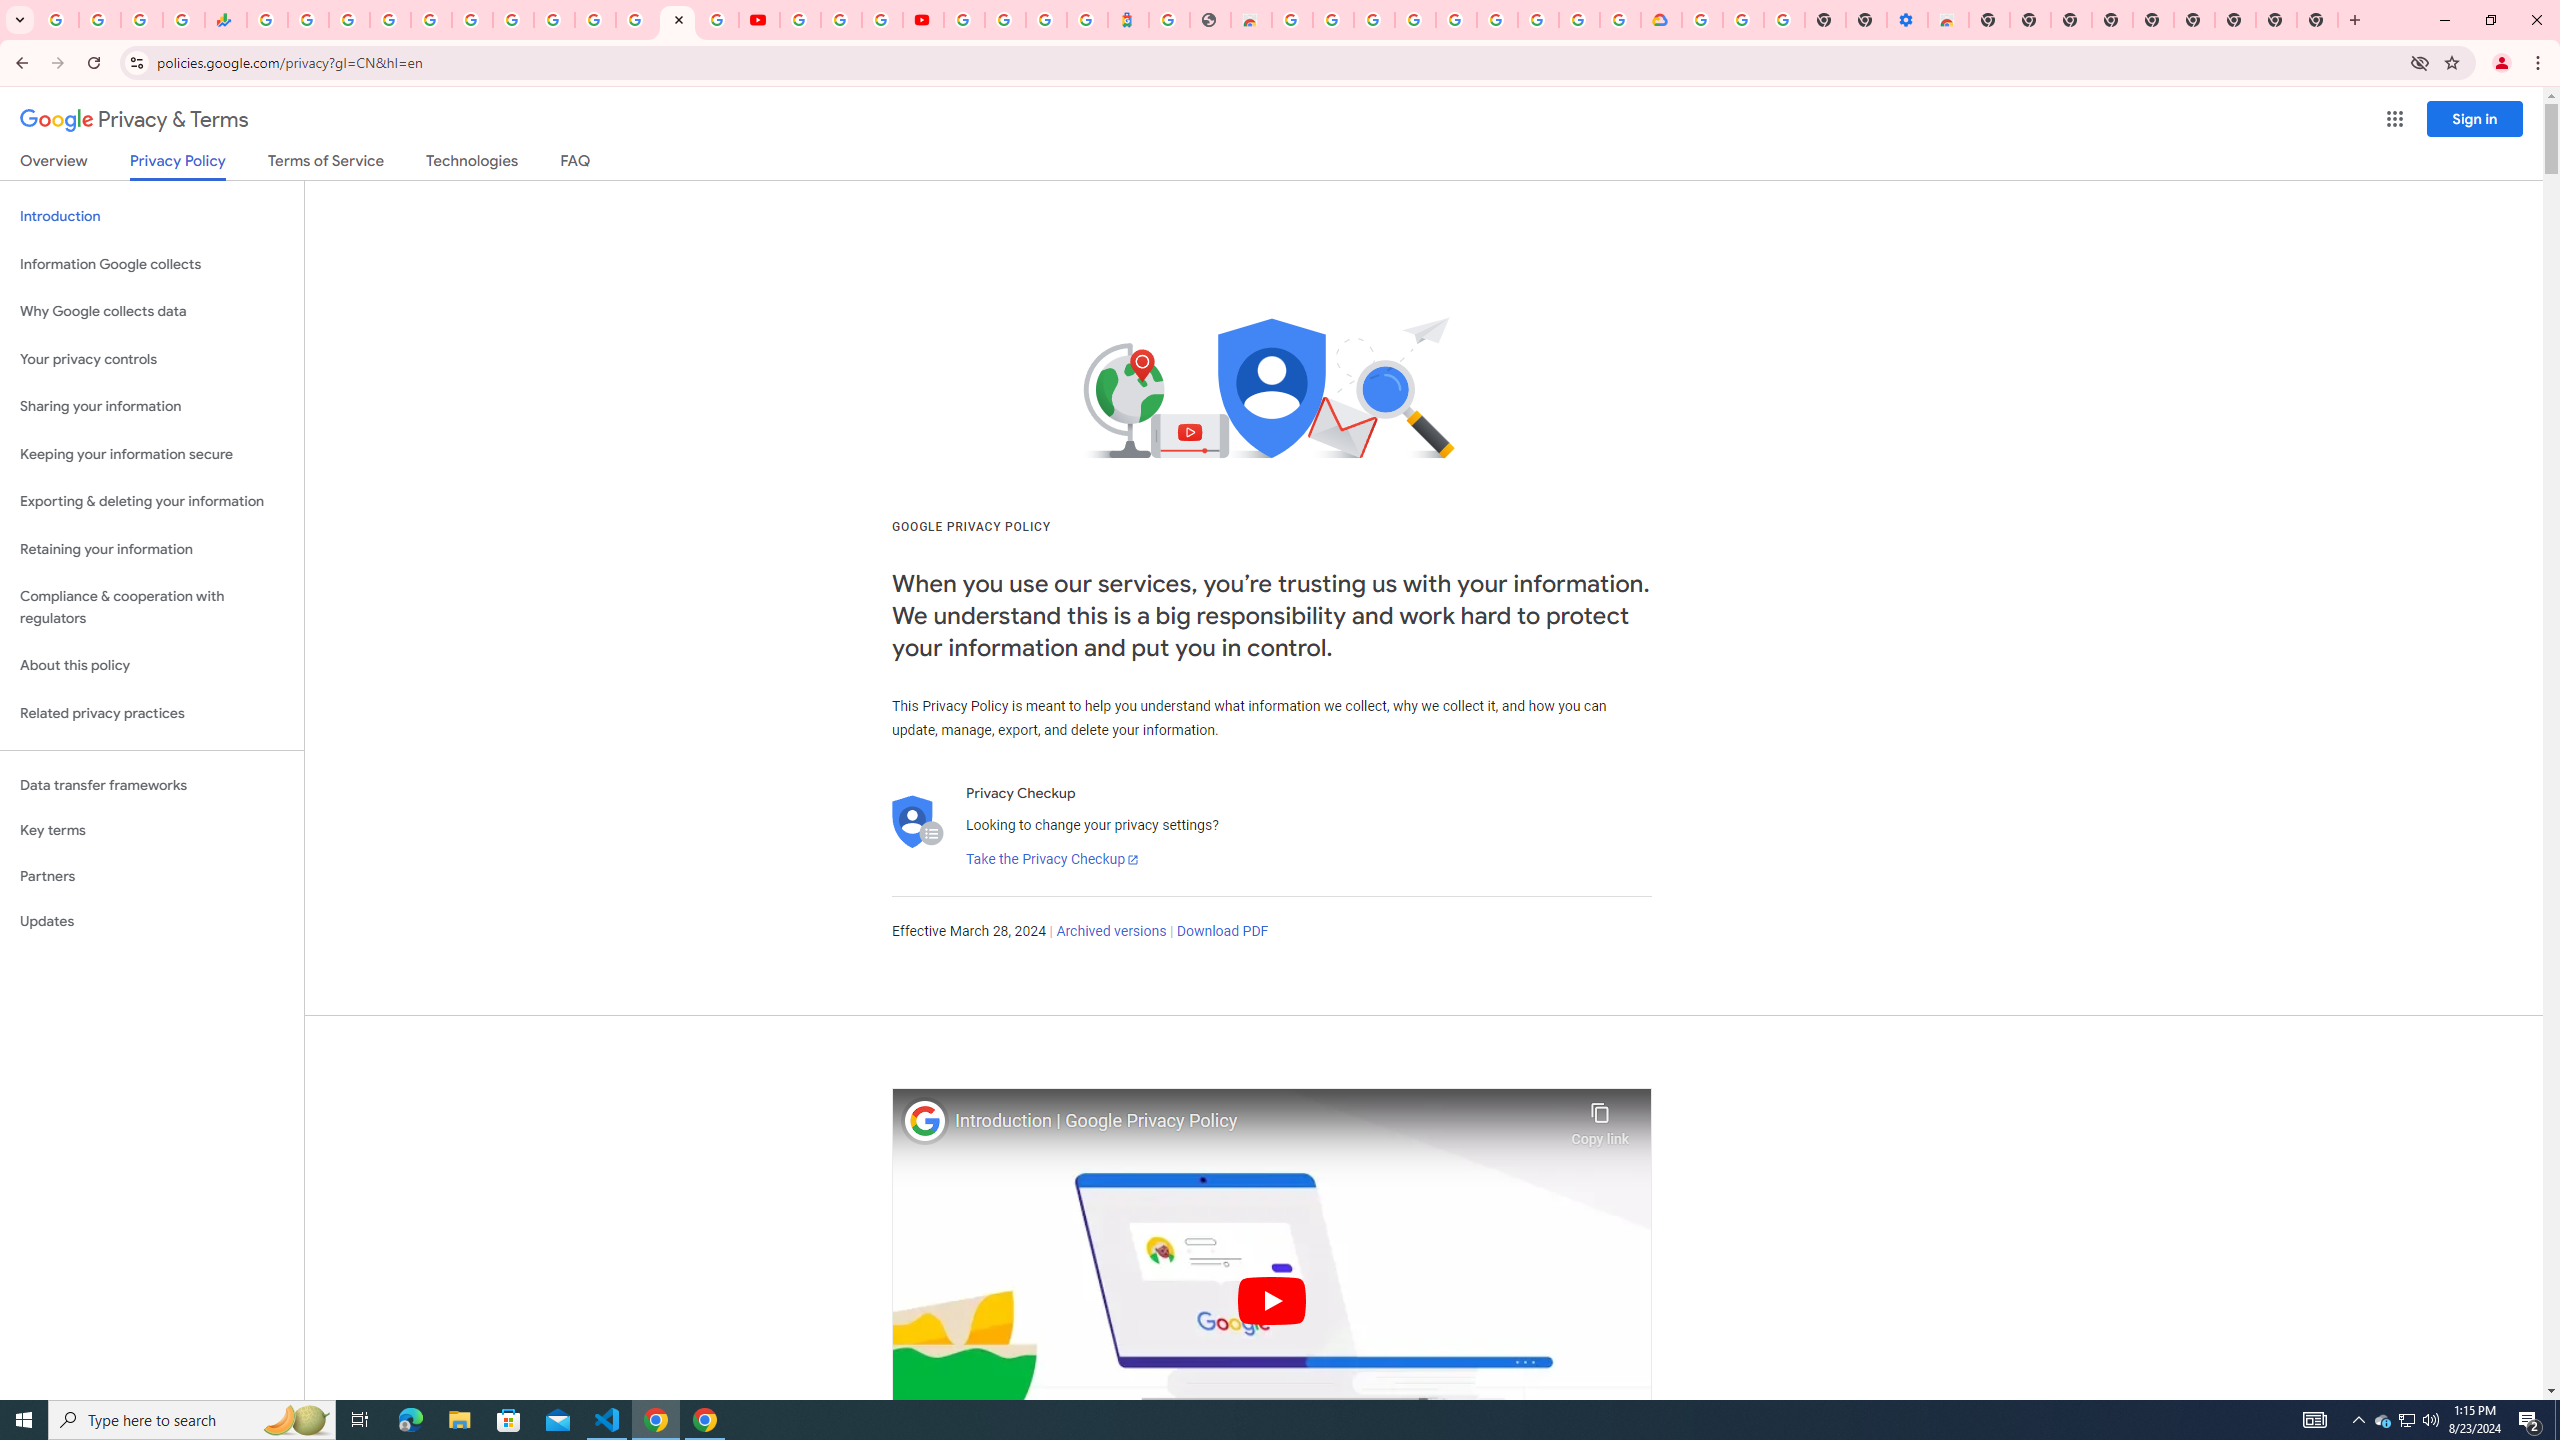  I want to click on Google Account Help, so click(1496, 20).